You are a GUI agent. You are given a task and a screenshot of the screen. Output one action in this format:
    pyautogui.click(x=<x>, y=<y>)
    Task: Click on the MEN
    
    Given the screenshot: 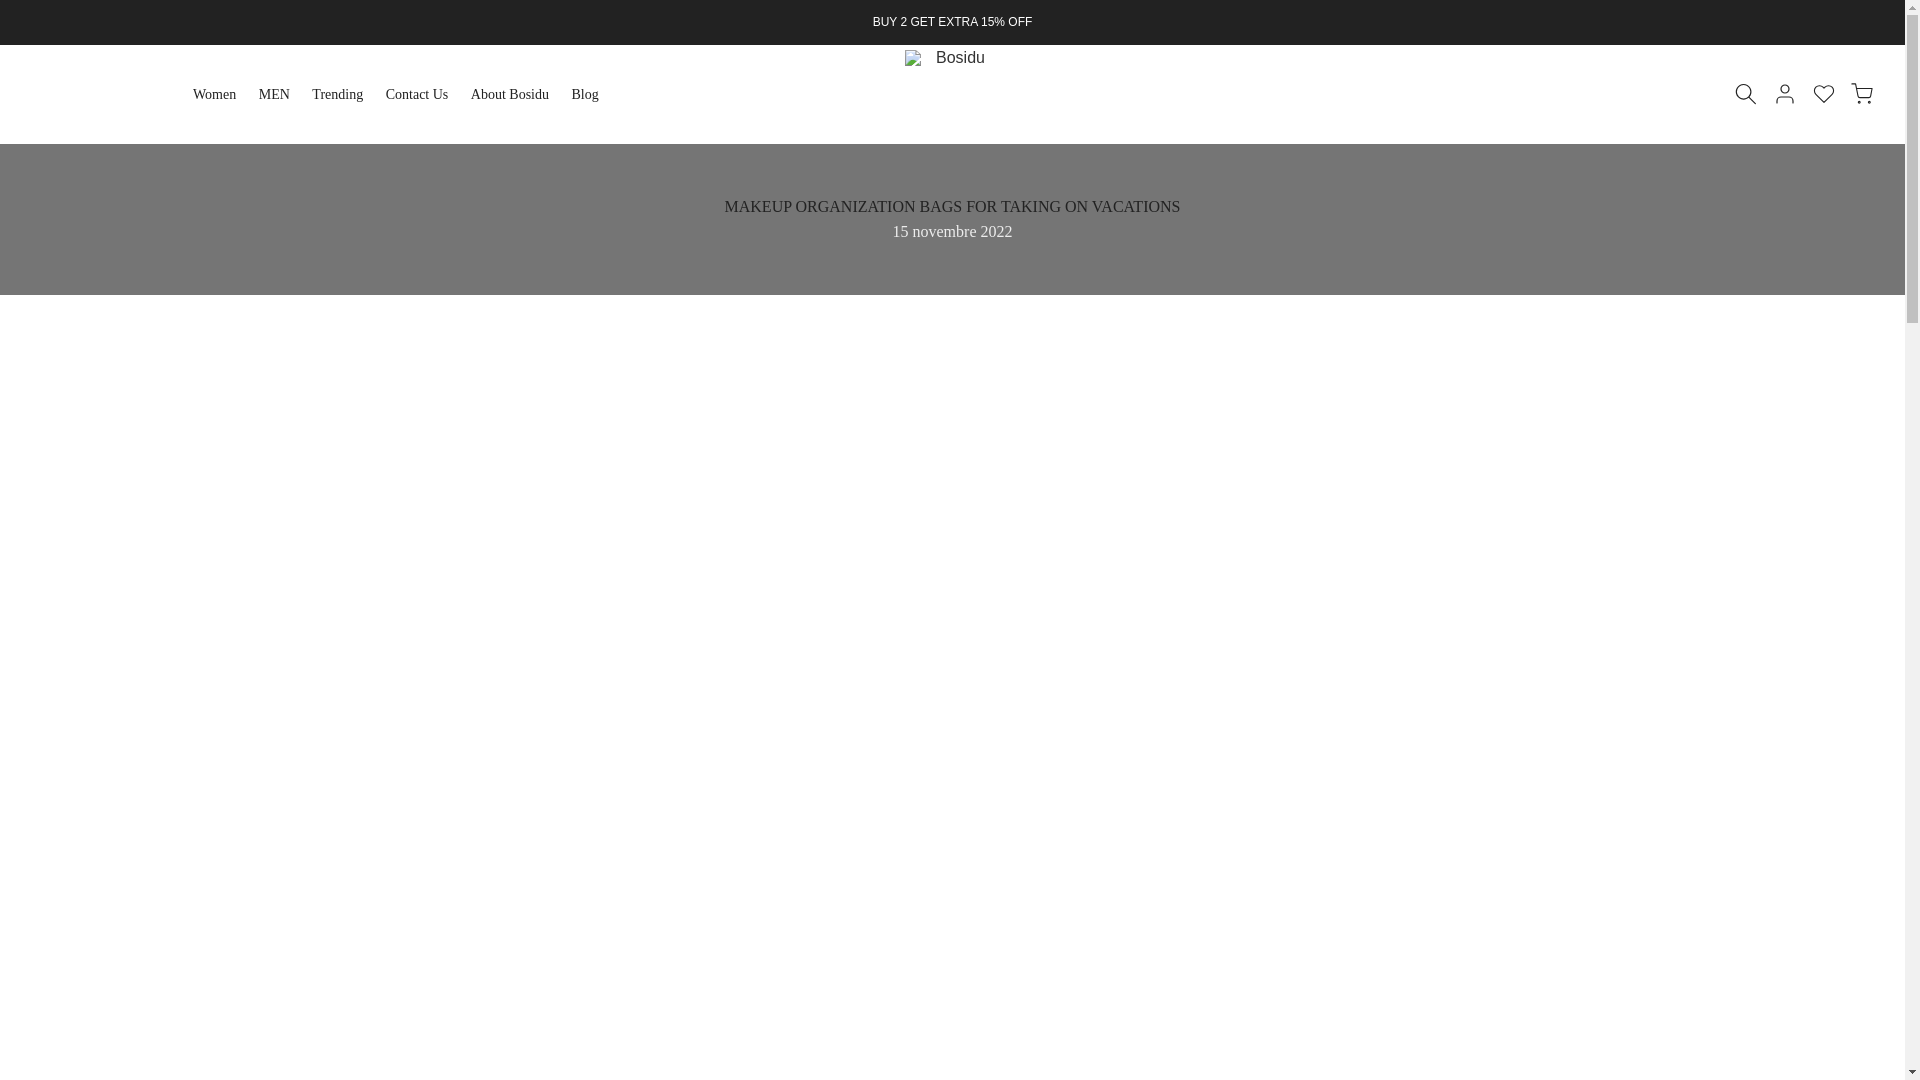 What is the action you would take?
    pyautogui.click(x=280, y=94)
    